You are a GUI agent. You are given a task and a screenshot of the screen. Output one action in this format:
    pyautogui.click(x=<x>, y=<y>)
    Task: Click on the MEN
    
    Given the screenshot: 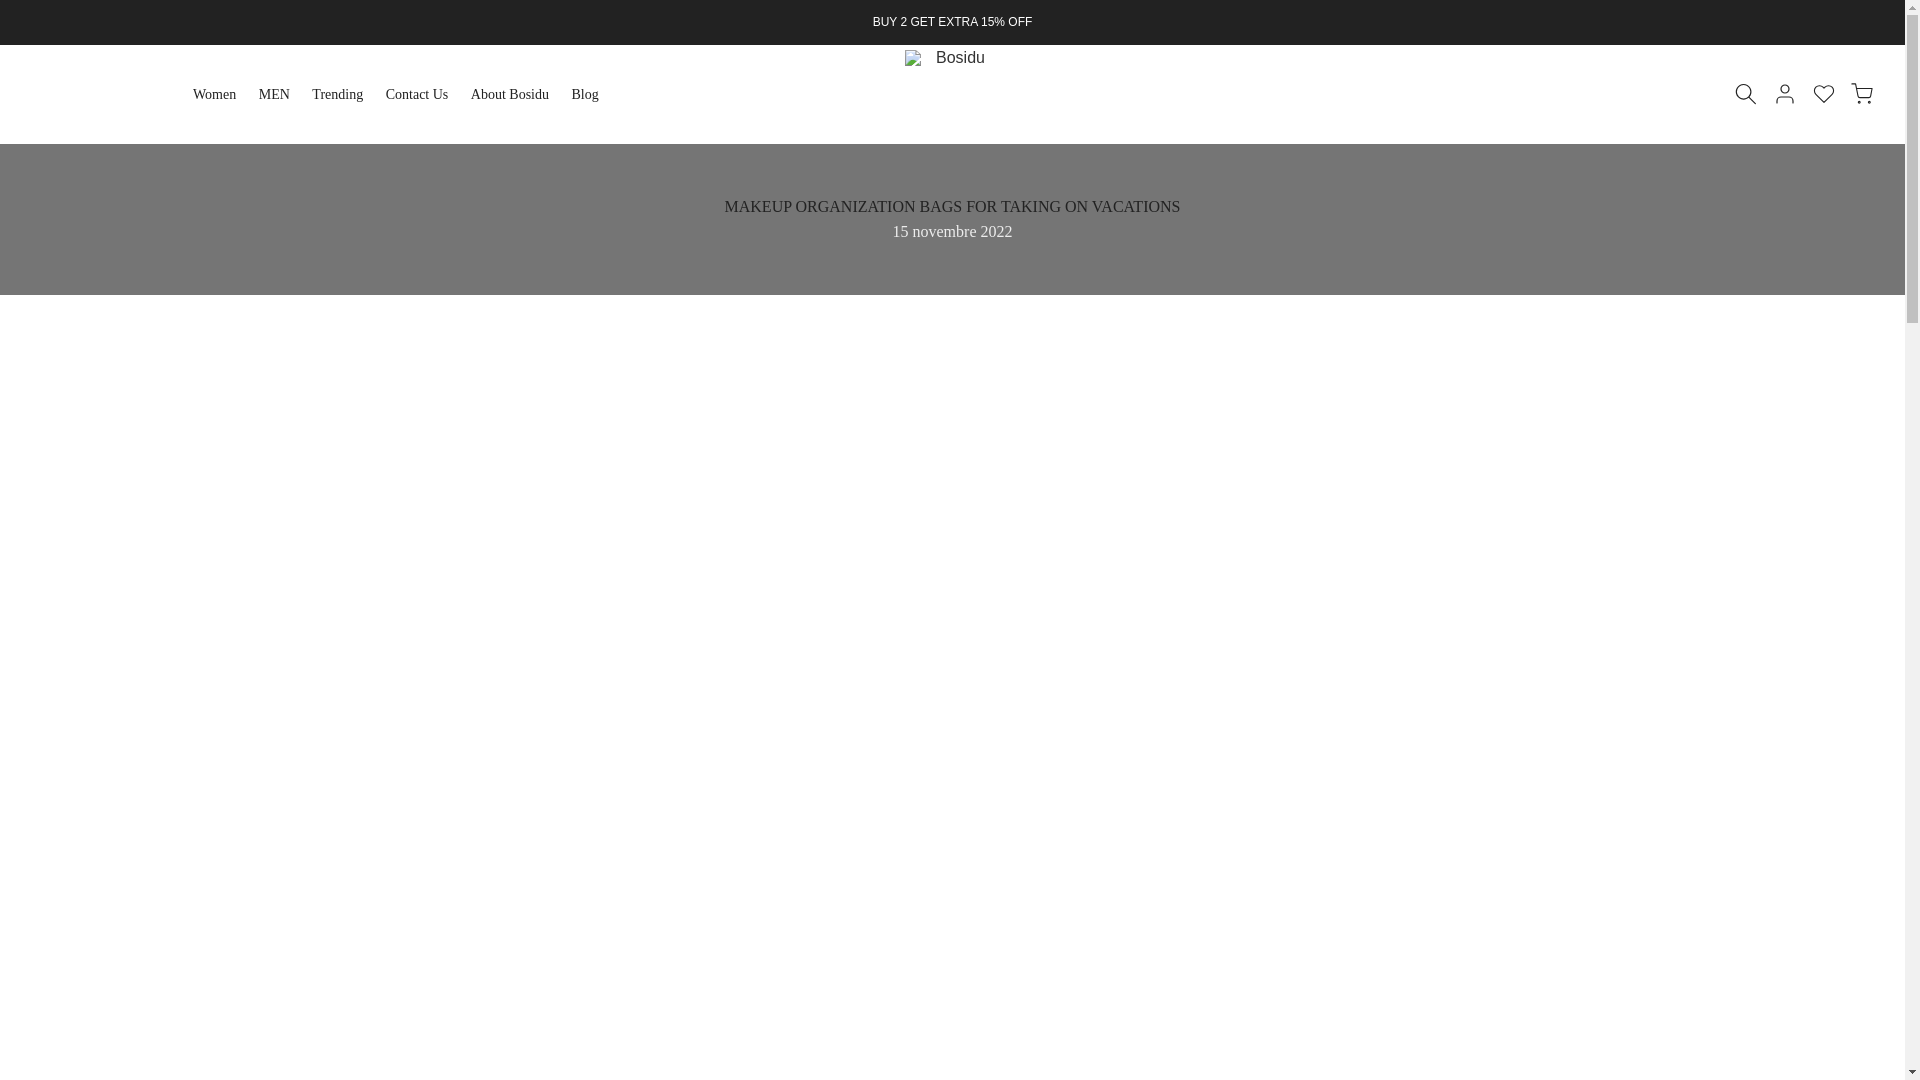 What is the action you would take?
    pyautogui.click(x=280, y=94)
    